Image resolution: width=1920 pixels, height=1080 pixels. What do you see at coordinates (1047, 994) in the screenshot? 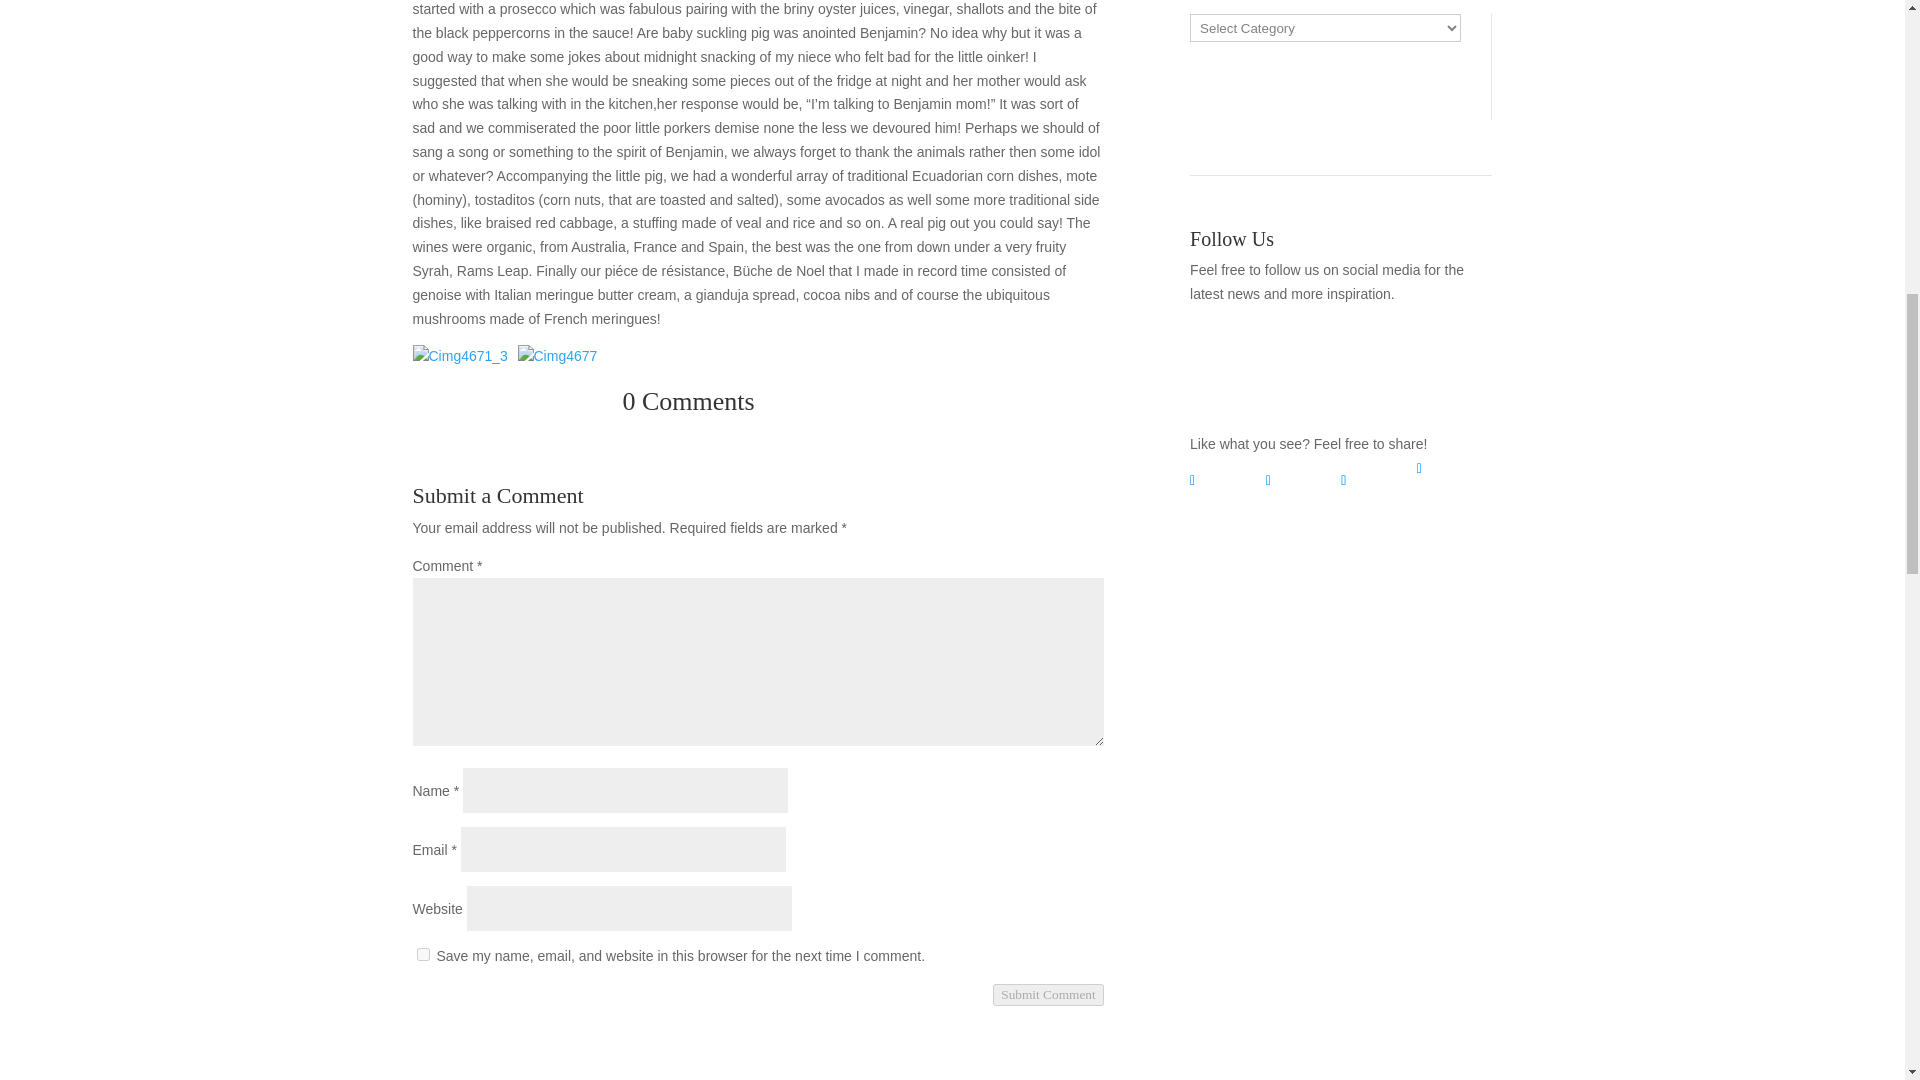
I see `Submit Comment` at bounding box center [1047, 994].